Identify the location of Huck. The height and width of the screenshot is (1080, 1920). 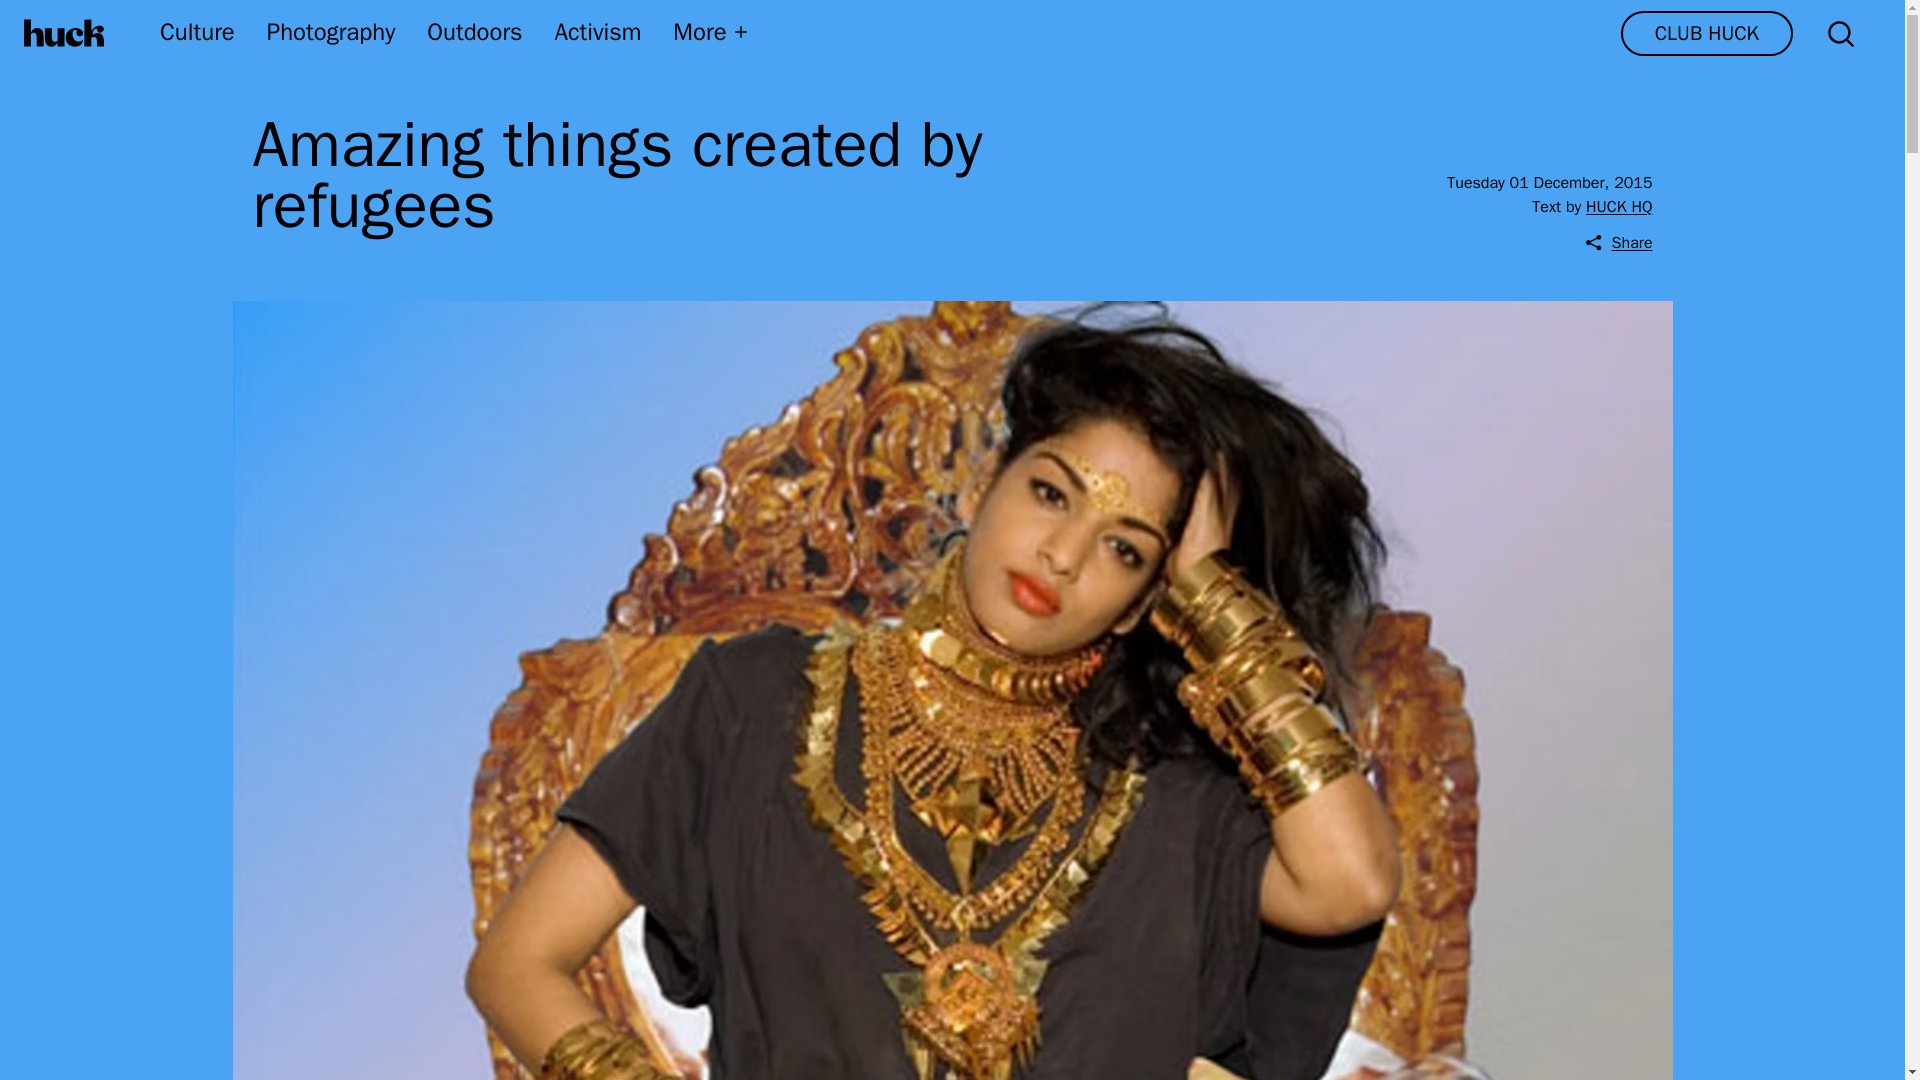
(64, 33).